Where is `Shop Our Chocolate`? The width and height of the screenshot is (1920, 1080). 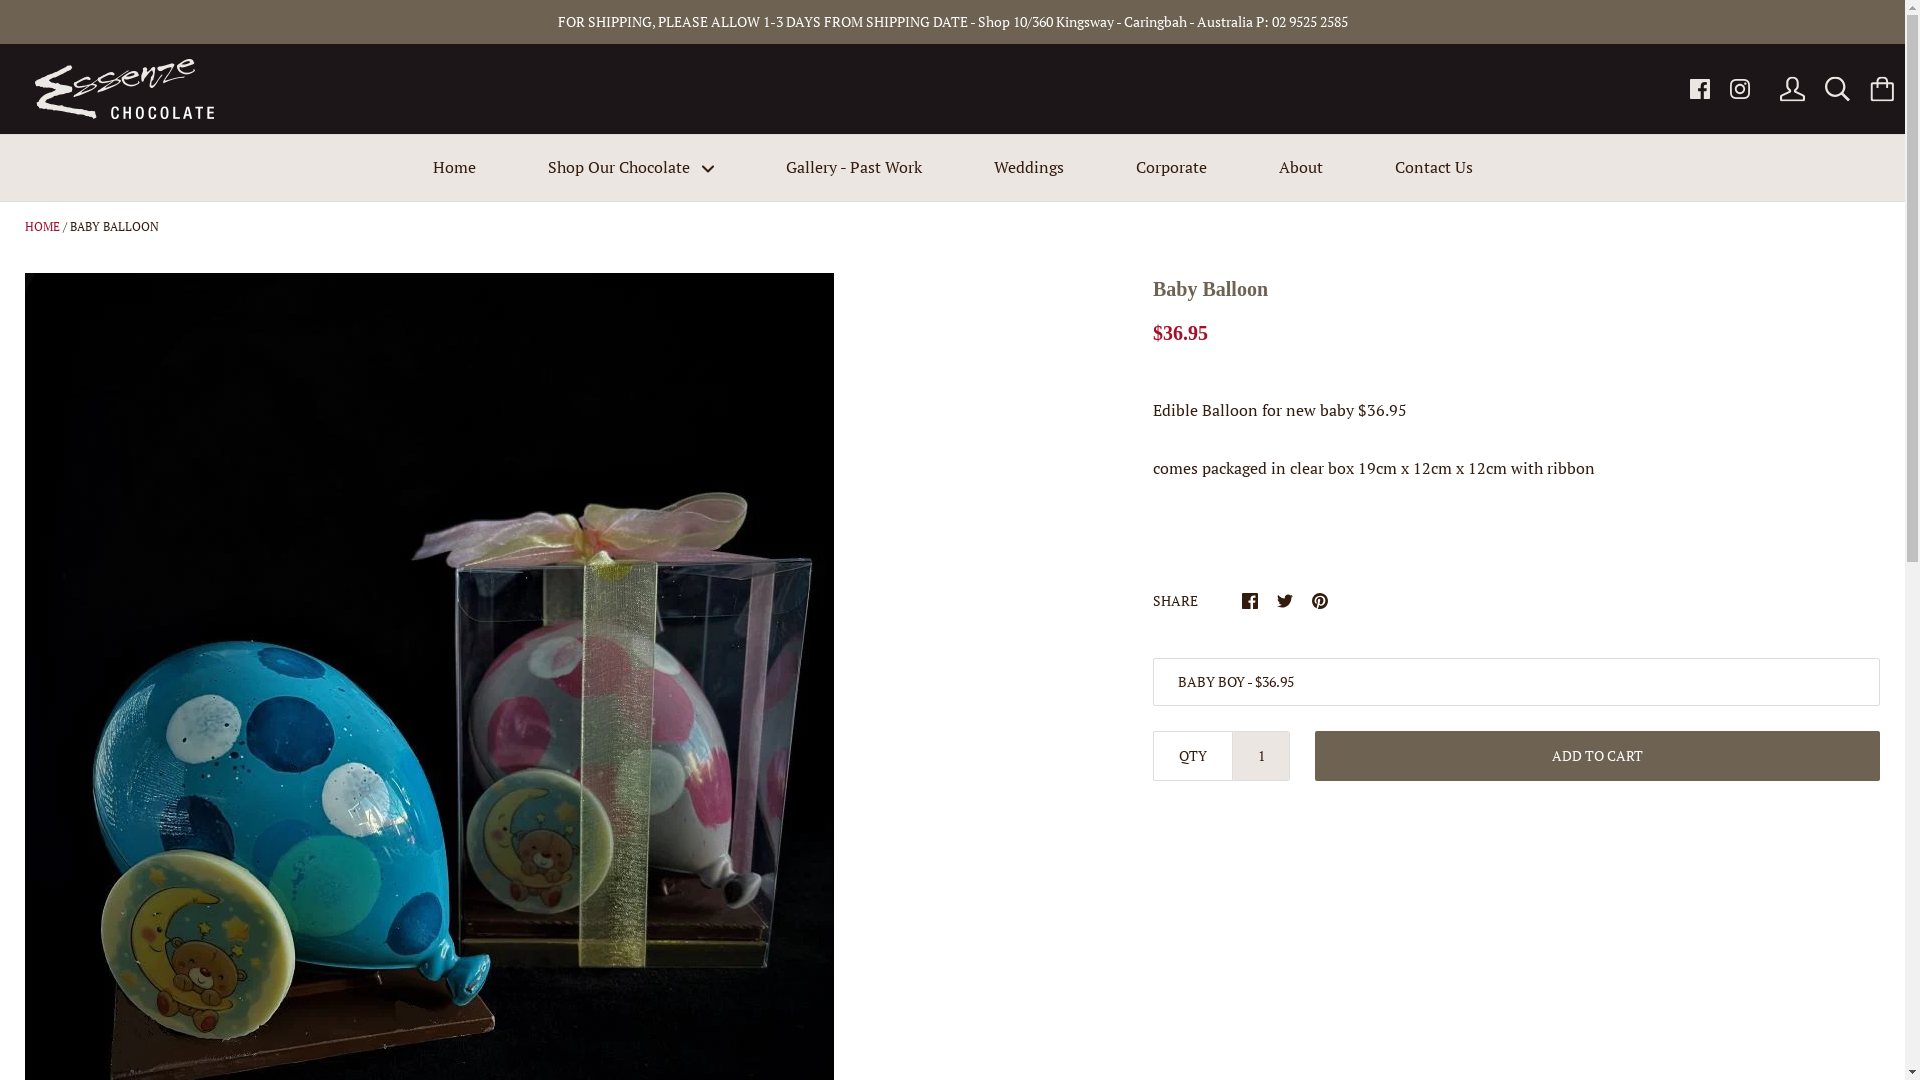
Shop Our Chocolate is located at coordinates (631, 168).